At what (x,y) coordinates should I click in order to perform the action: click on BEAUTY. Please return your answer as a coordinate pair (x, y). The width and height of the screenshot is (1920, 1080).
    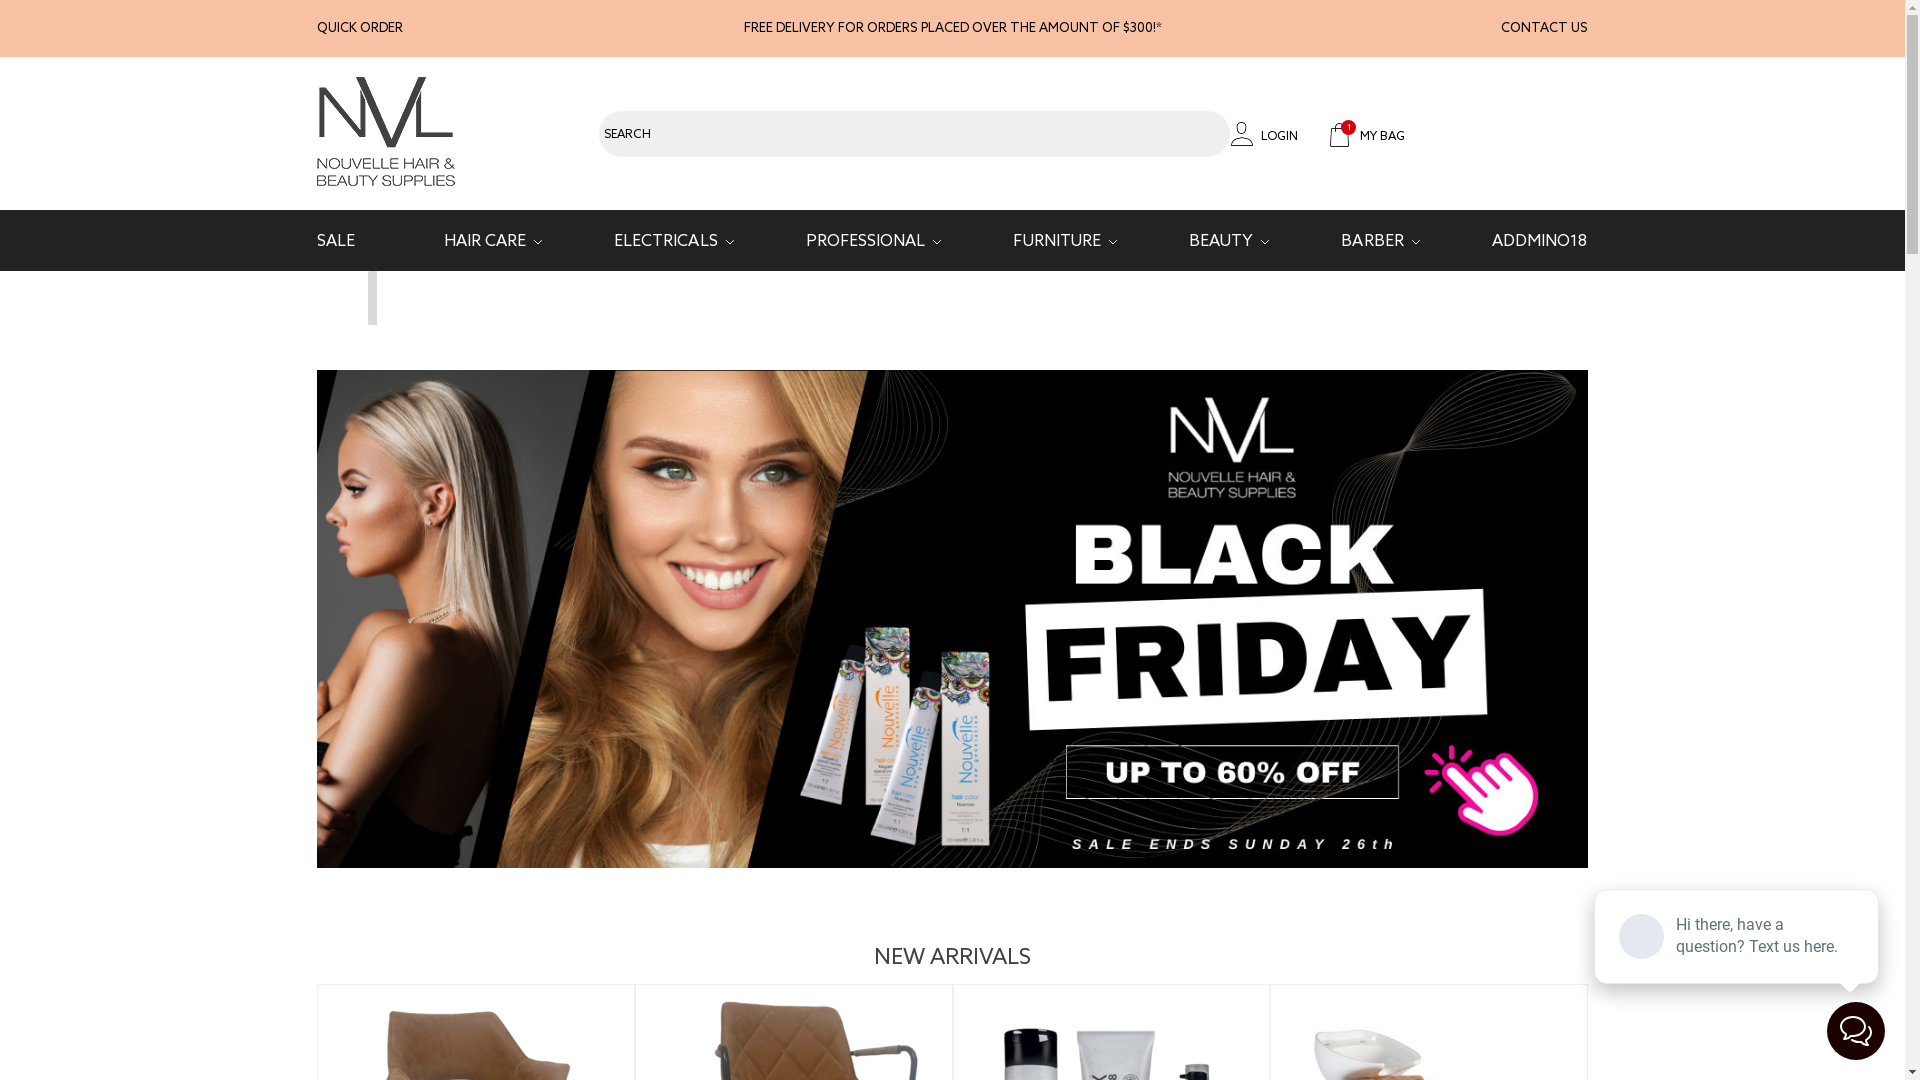
    Looking at the image, I should click on (1221, 241).